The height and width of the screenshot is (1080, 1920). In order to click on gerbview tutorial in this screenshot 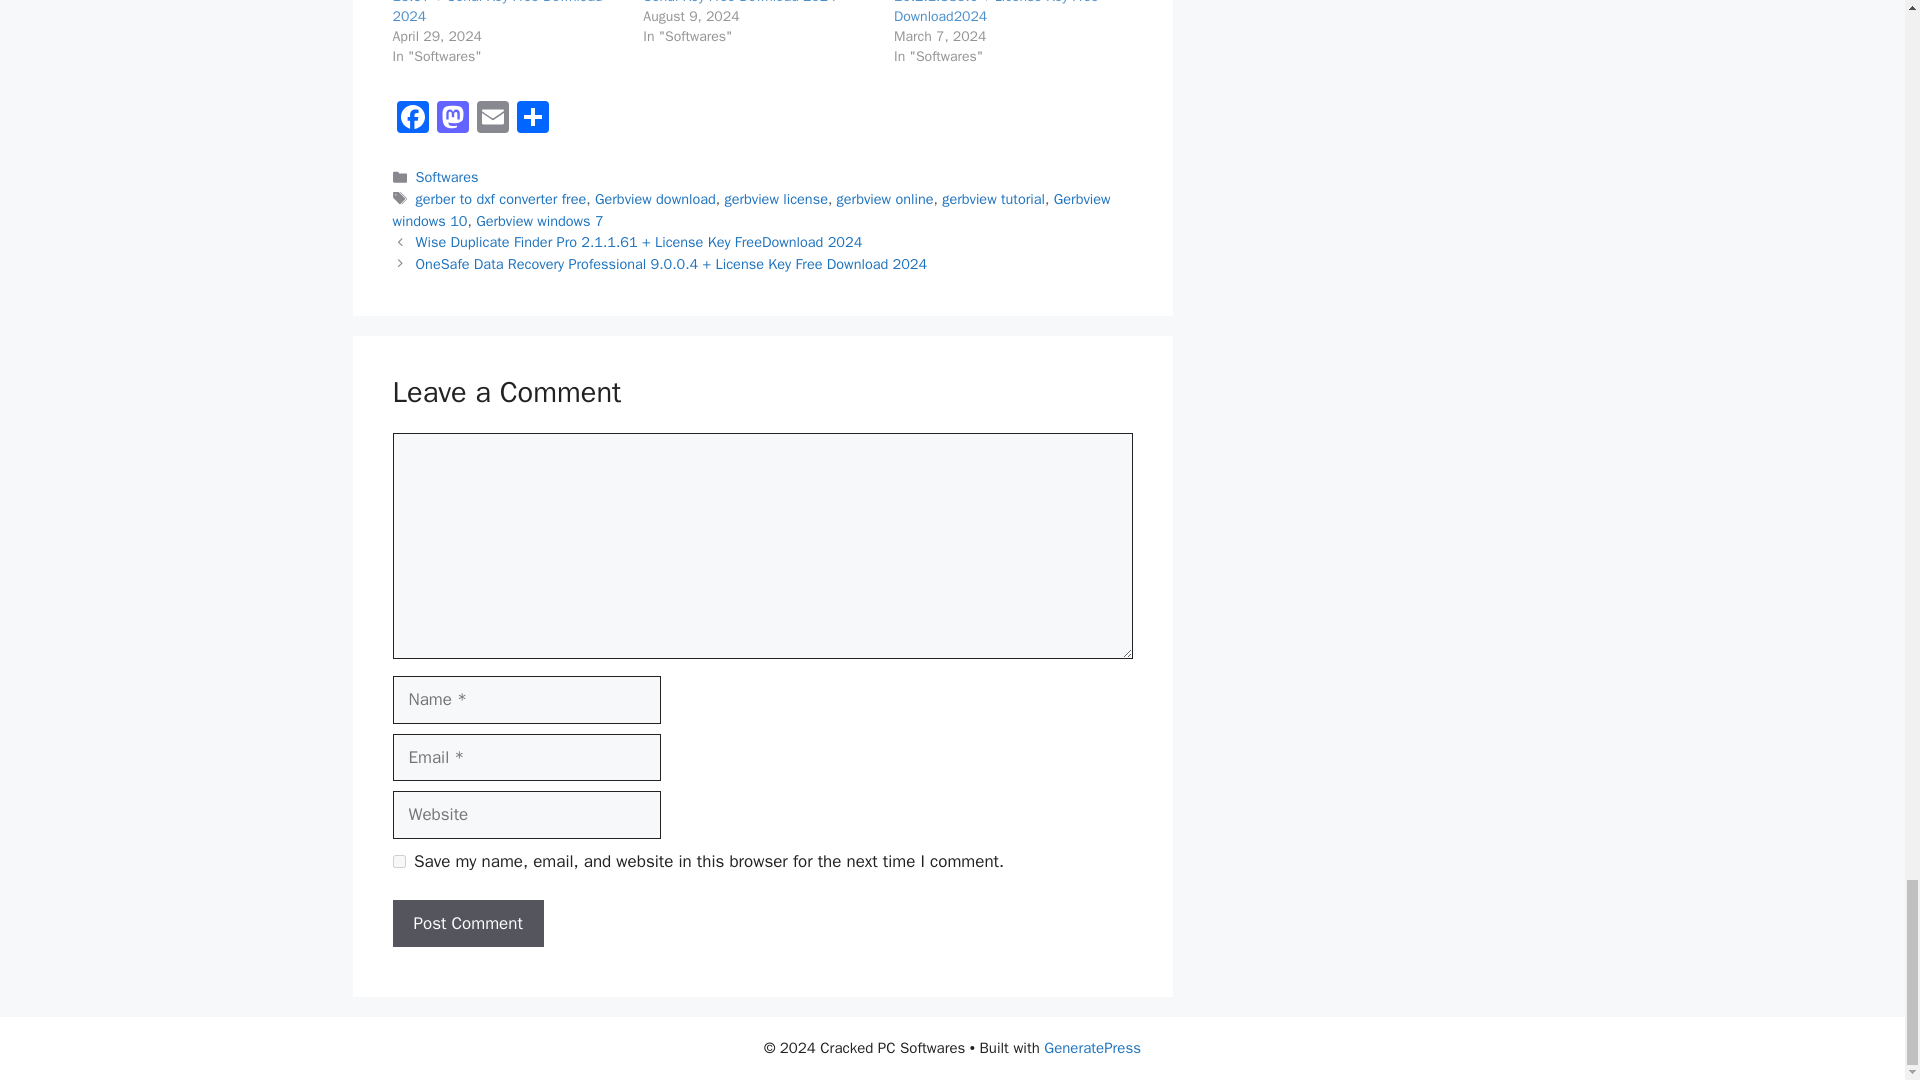, I will do `click(993, 199)`.